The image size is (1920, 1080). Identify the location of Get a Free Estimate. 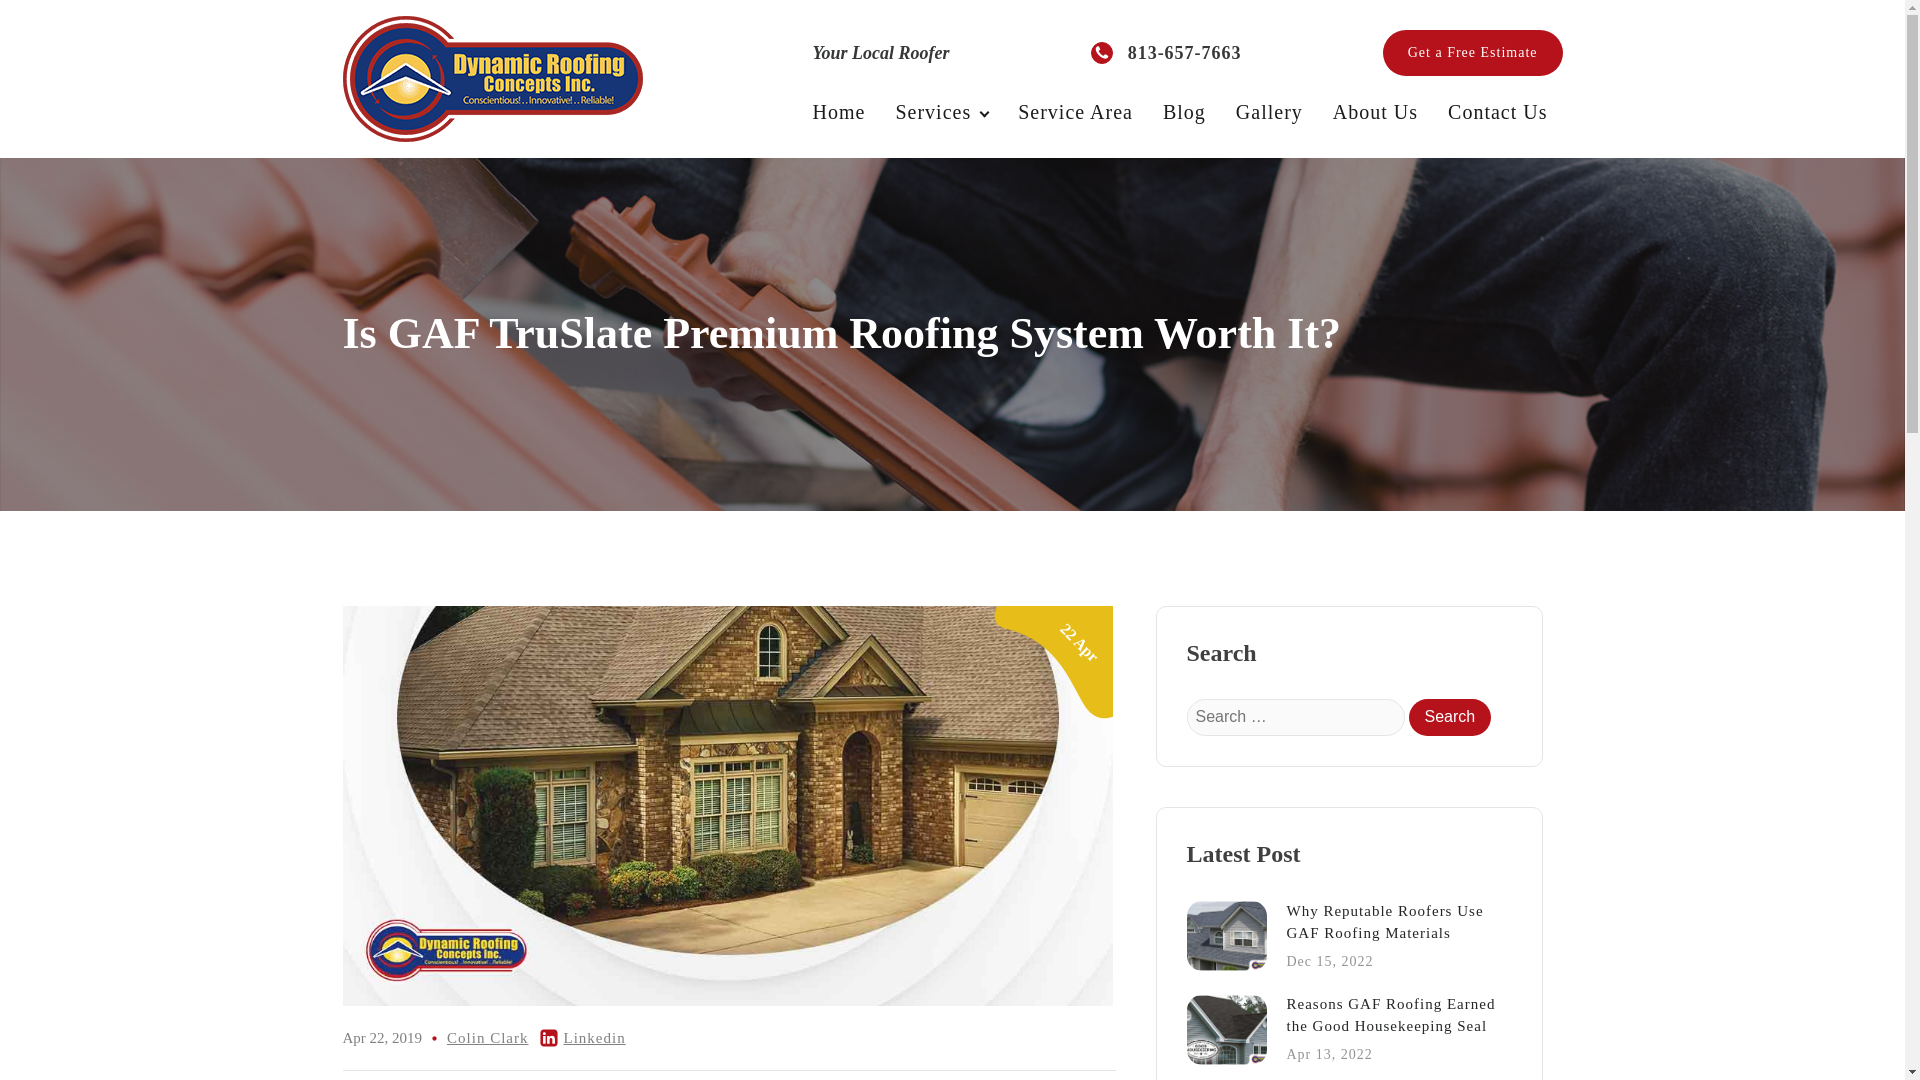
(1075, 112).